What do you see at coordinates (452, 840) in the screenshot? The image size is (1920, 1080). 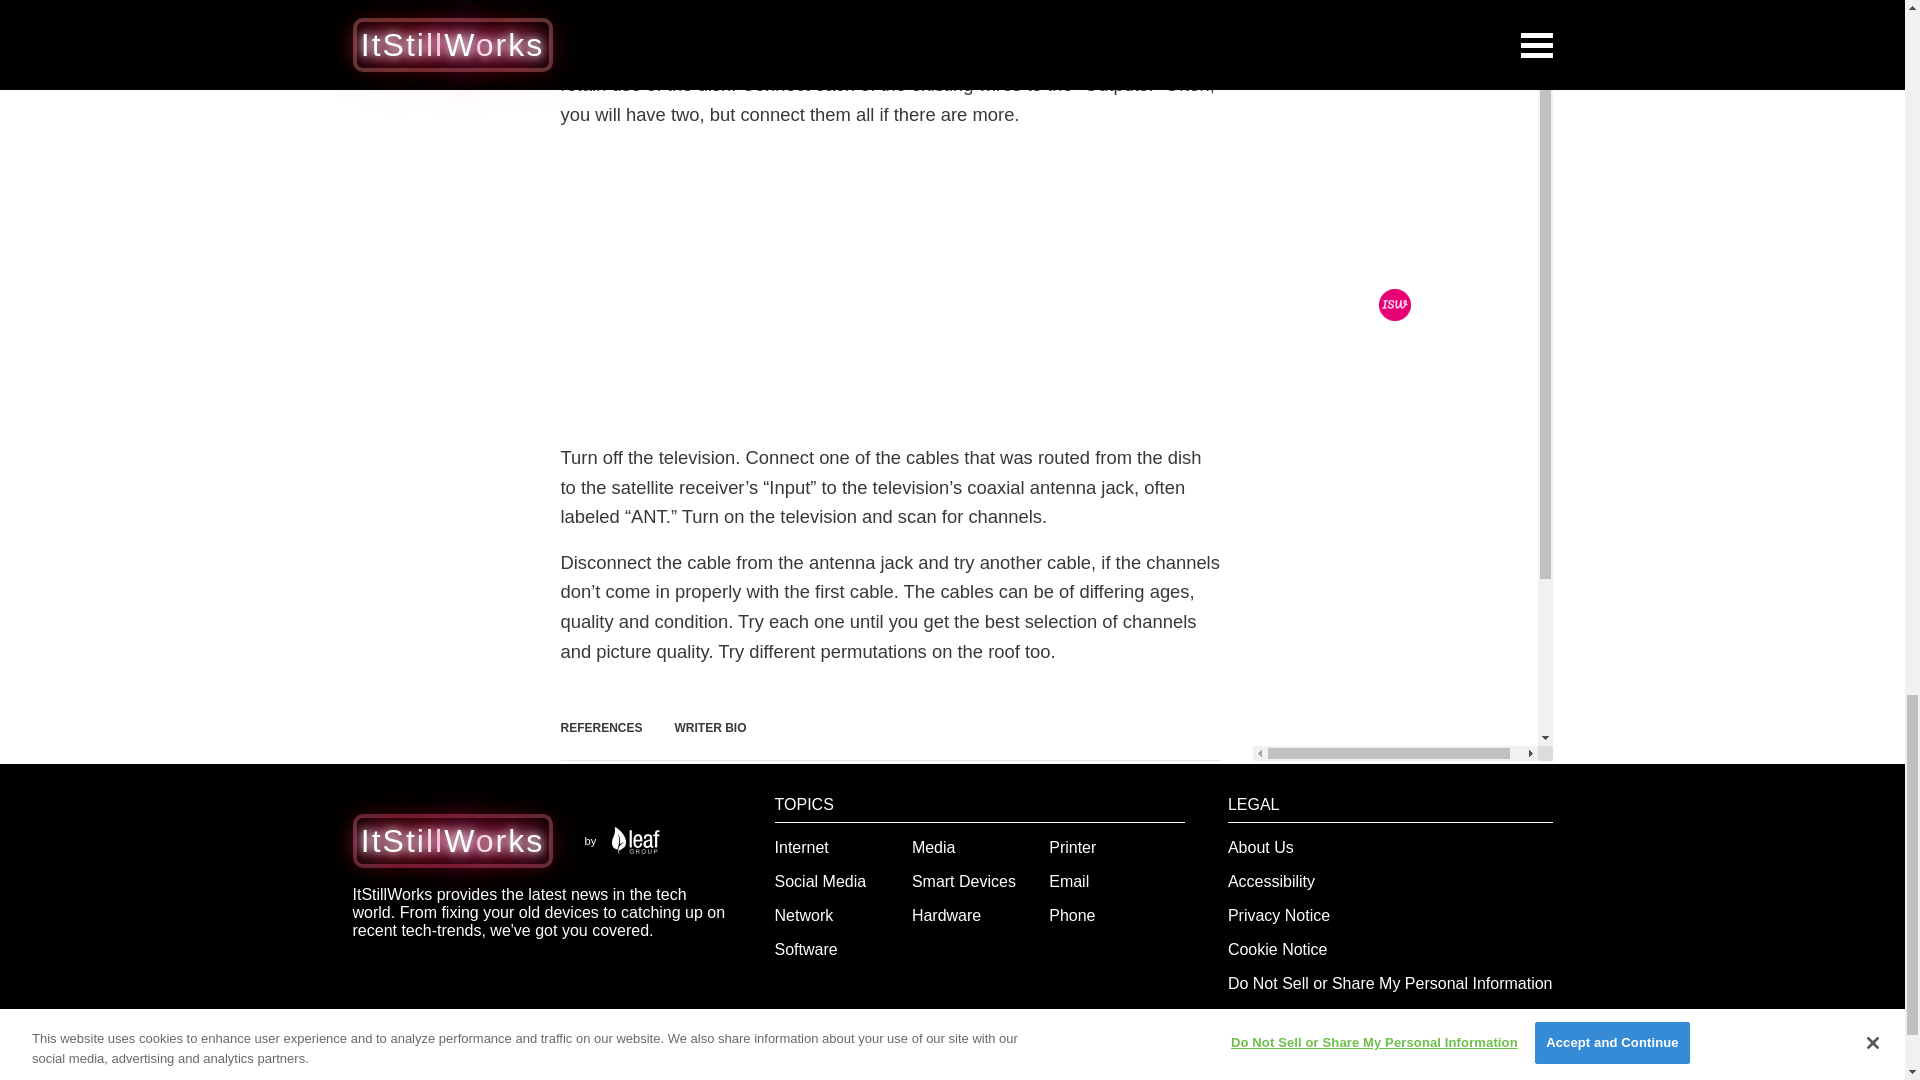 I see `ItStillWorks` at bounding box center [452, 840].